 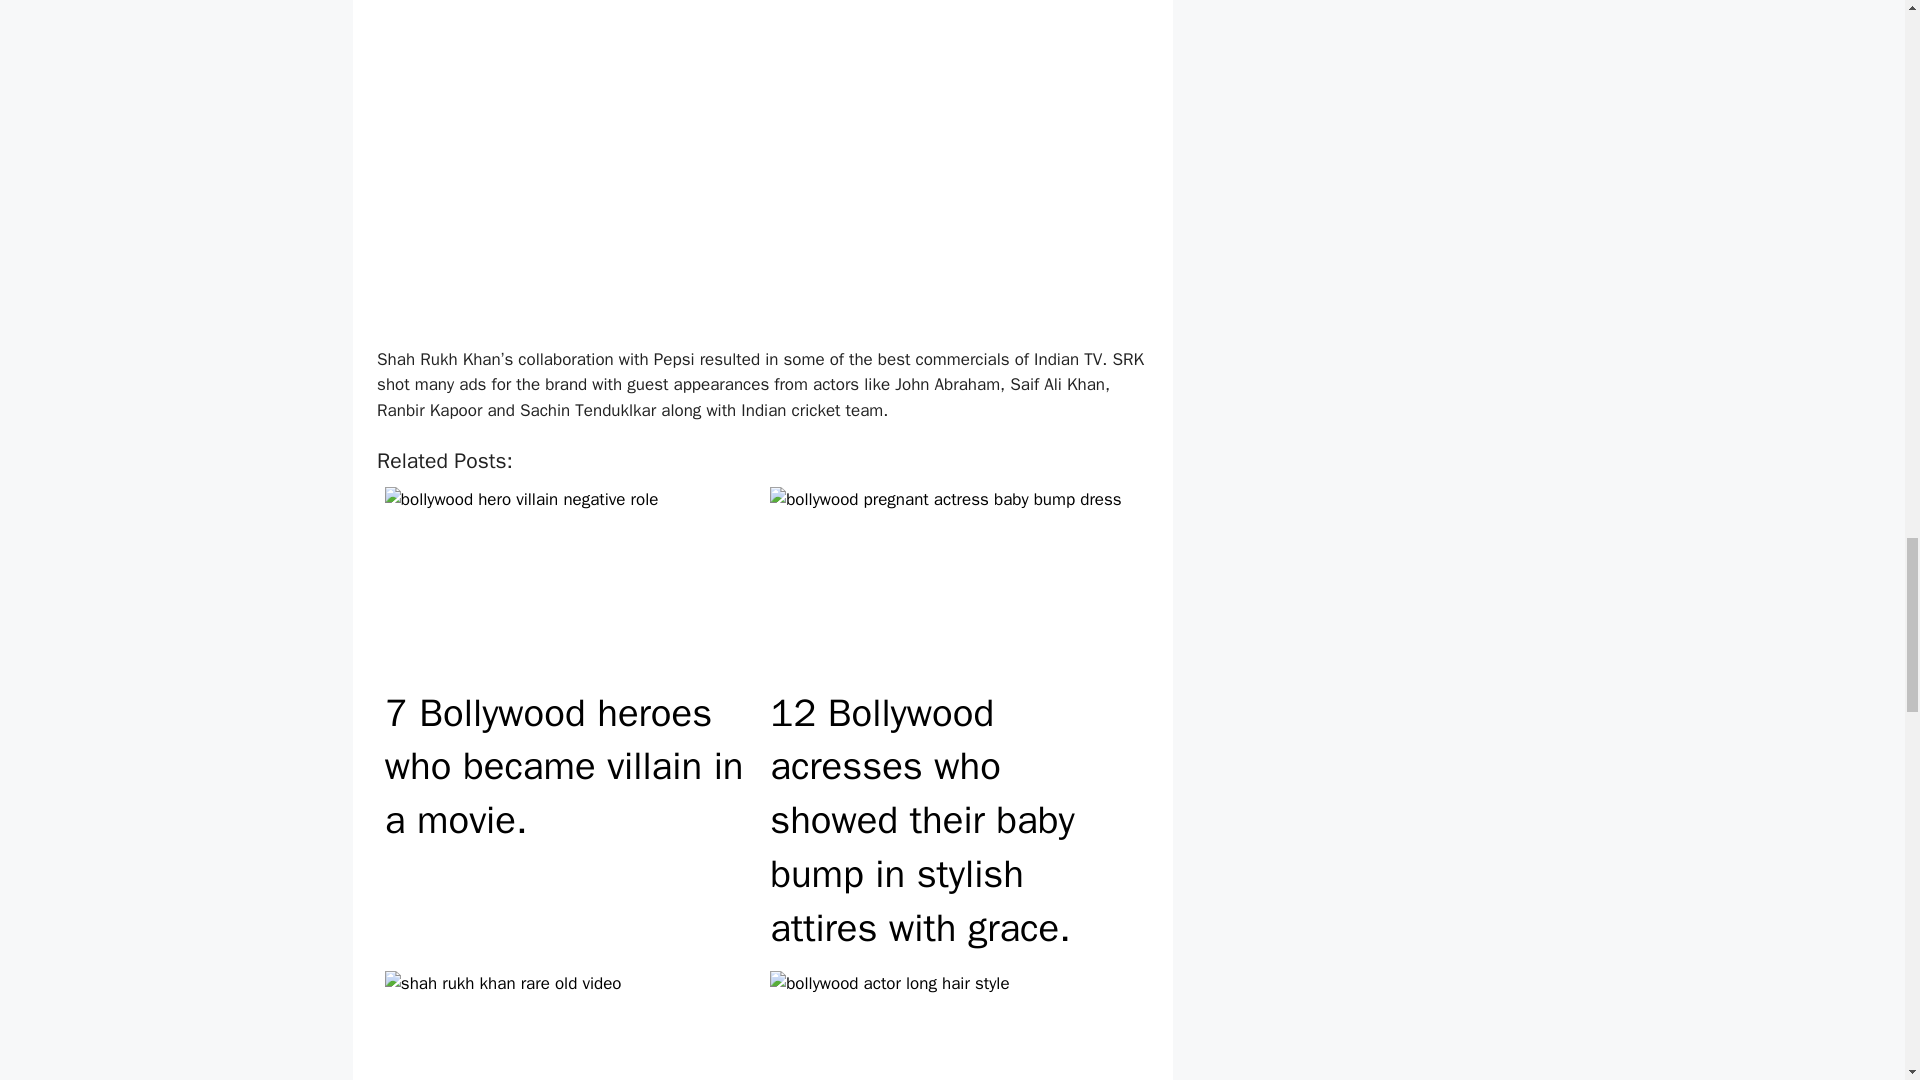 I want to click on bollywood actor long hair style, so click(x=954, y=1025).